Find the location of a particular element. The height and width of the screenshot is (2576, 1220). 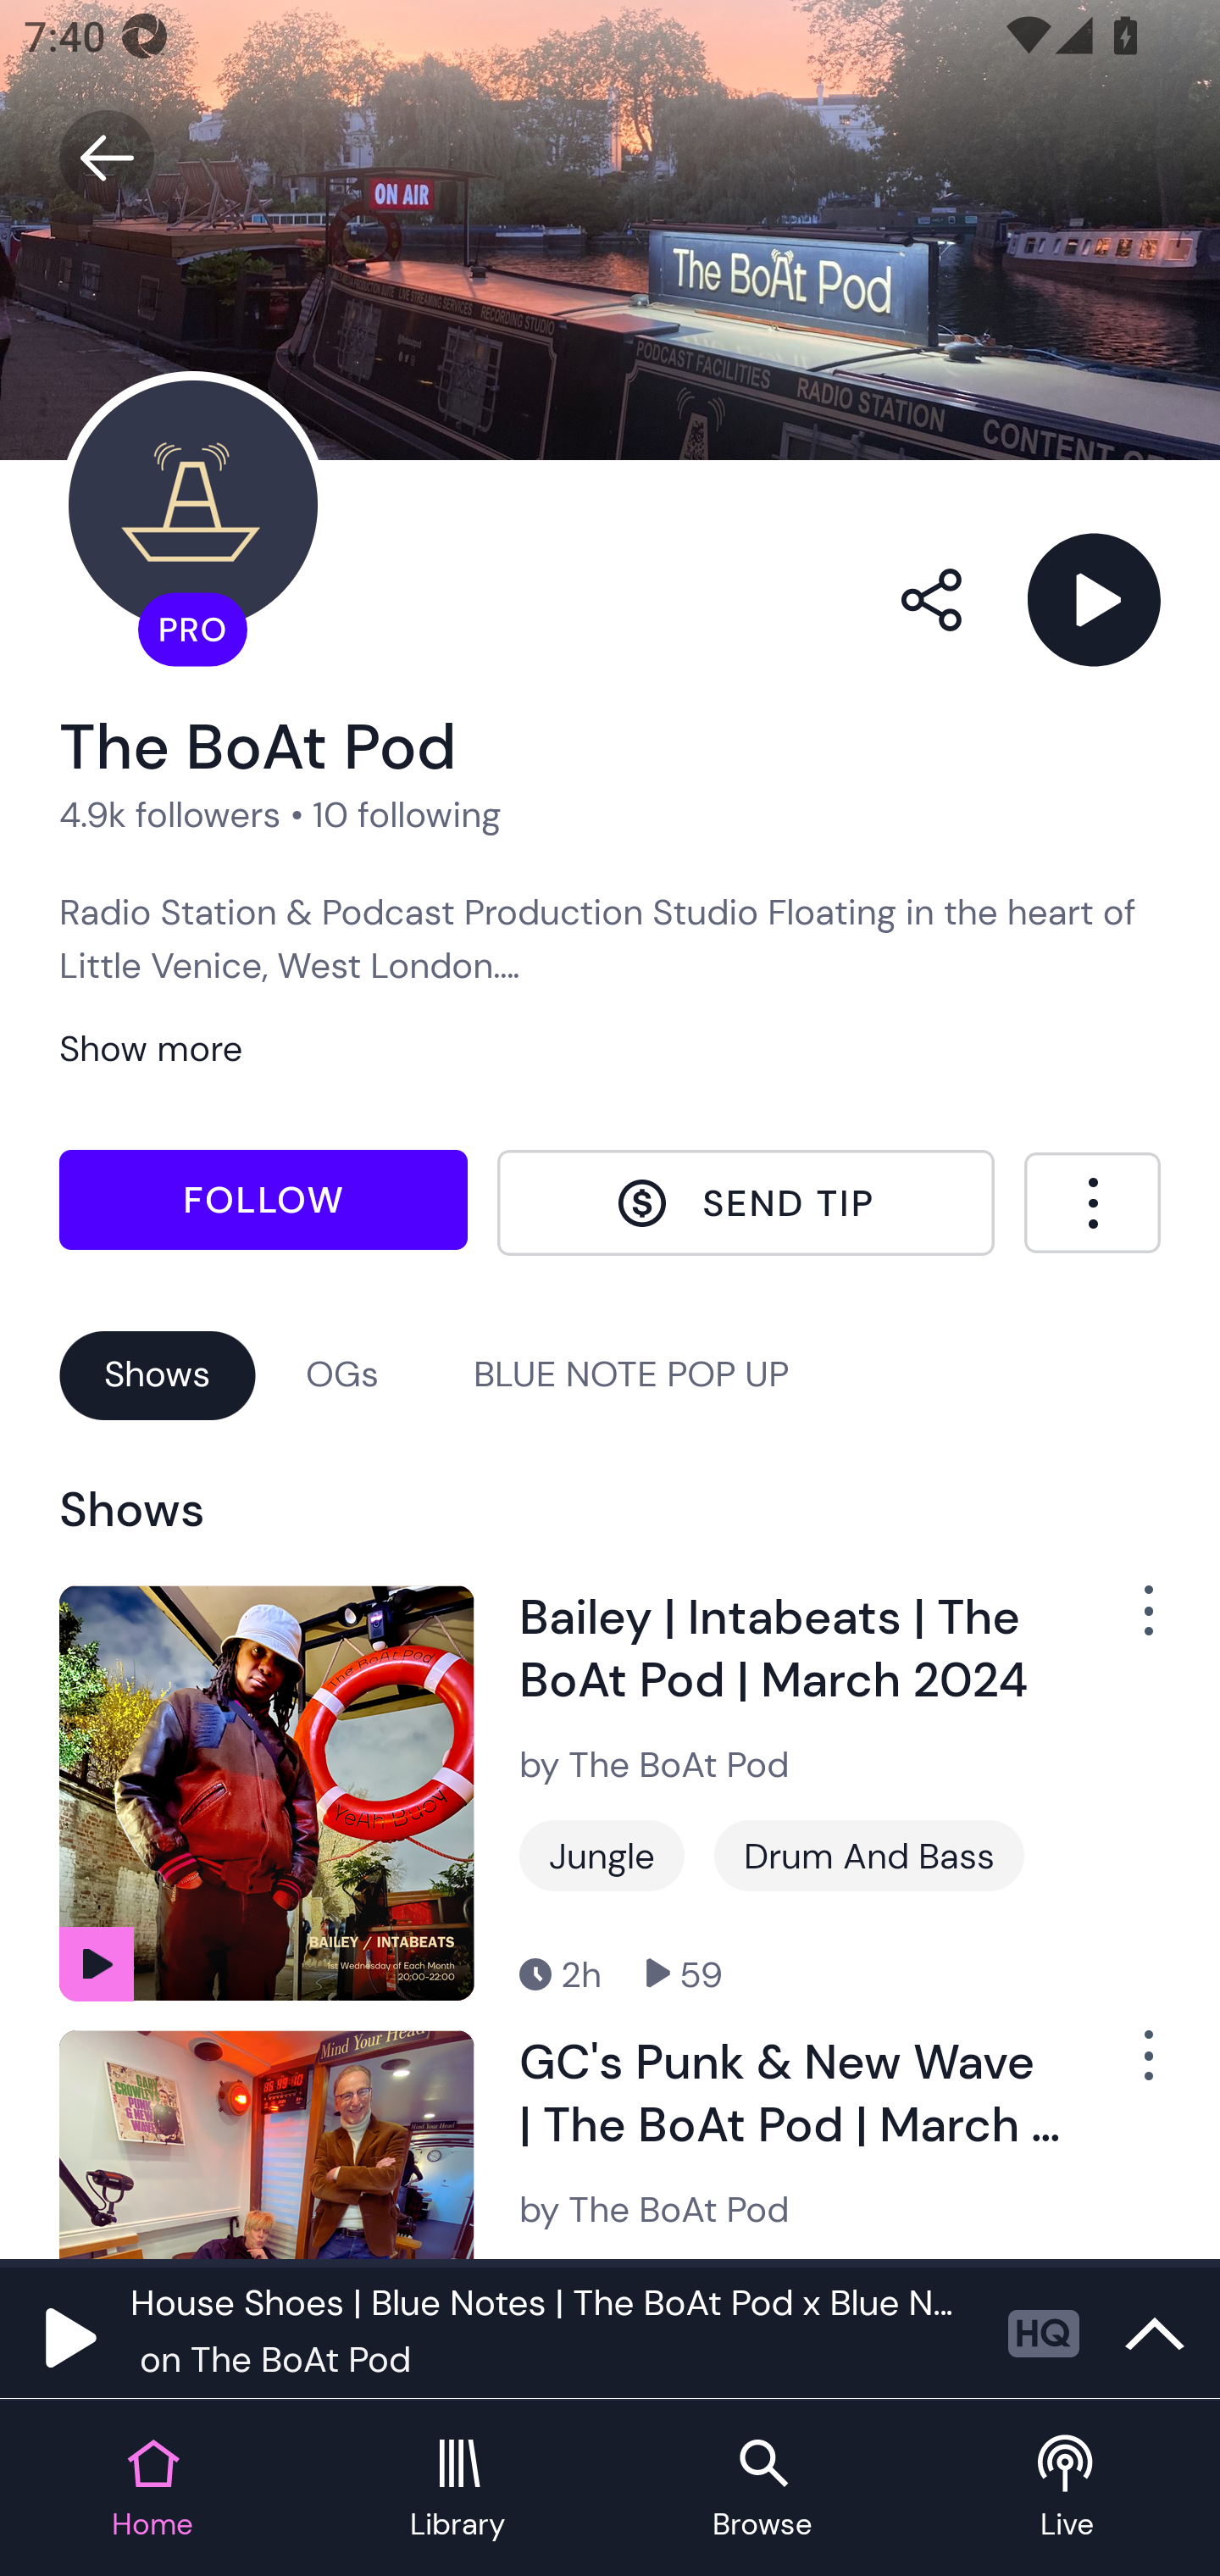

More Menu is located at coordinates (1092, 1202).